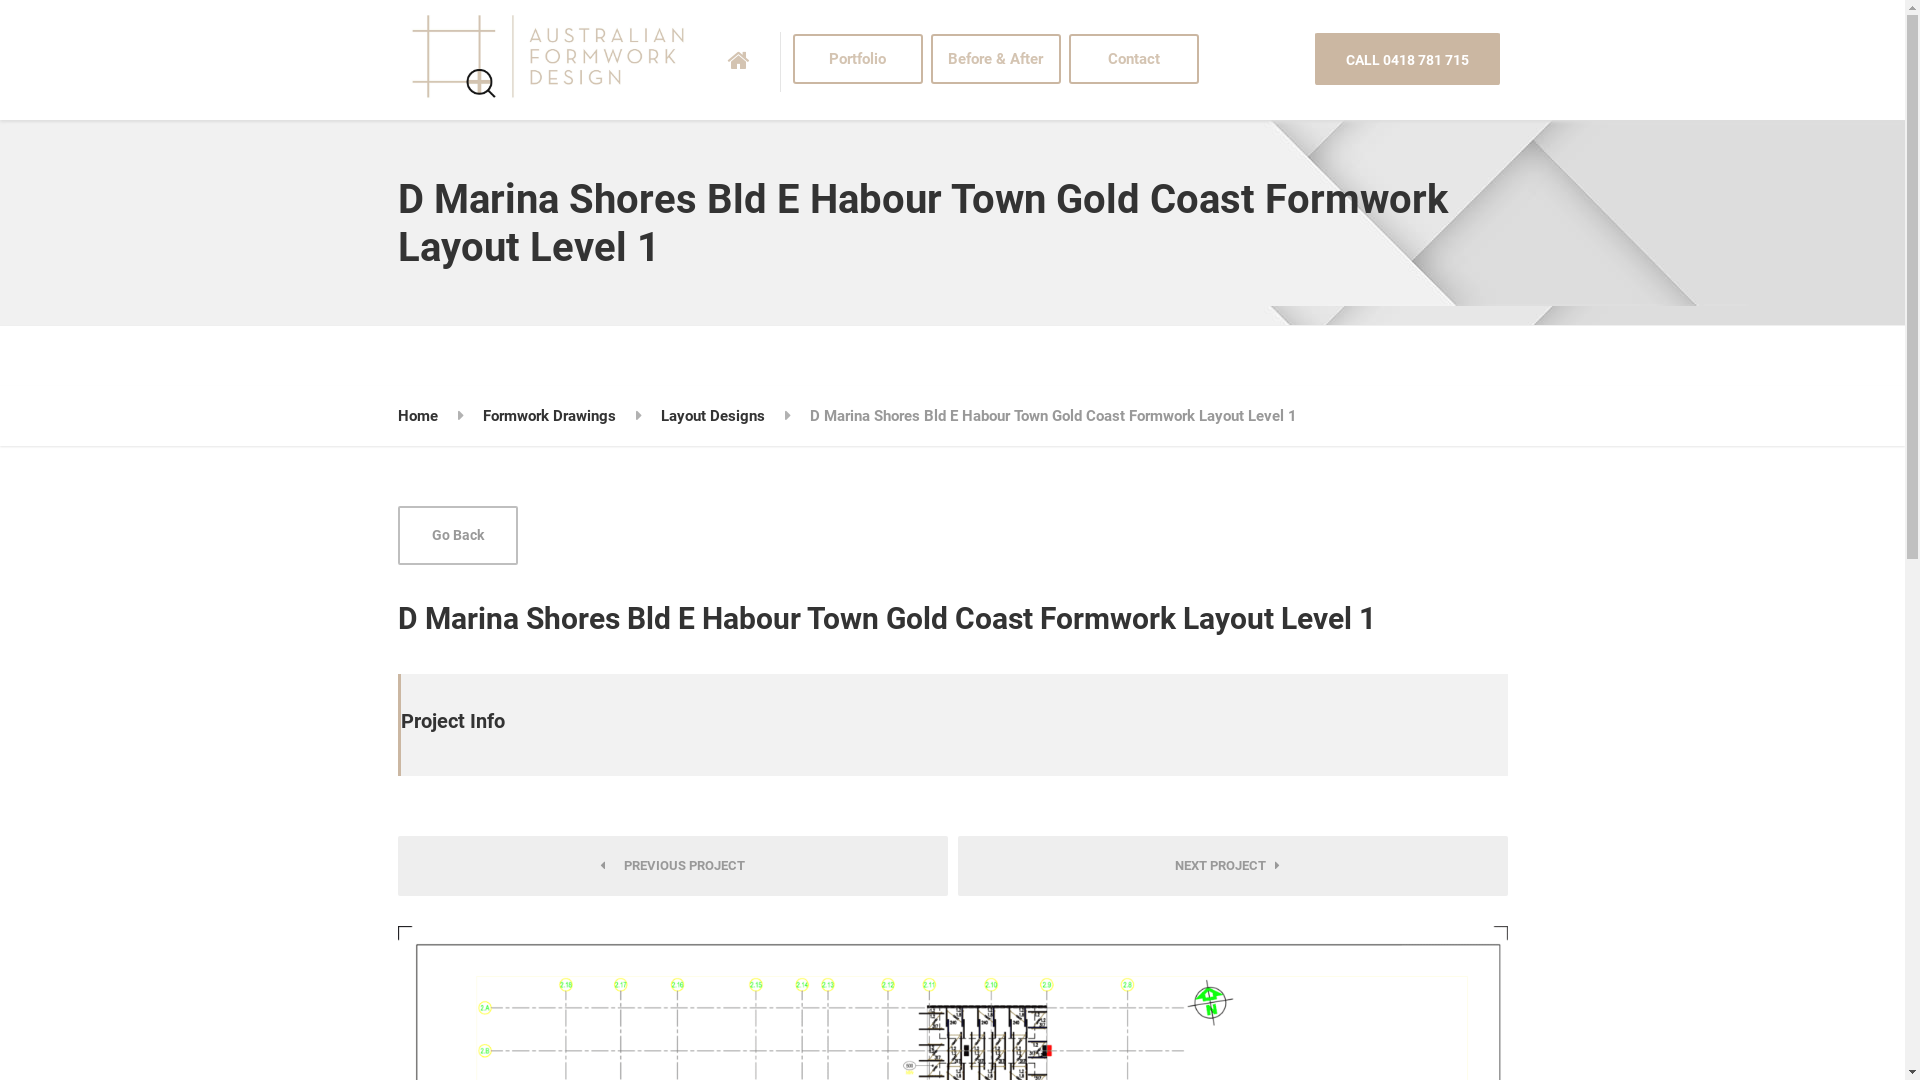 This screenshot has height=1080, width=1920. I want to click on Portfolio, so click(857, 60).